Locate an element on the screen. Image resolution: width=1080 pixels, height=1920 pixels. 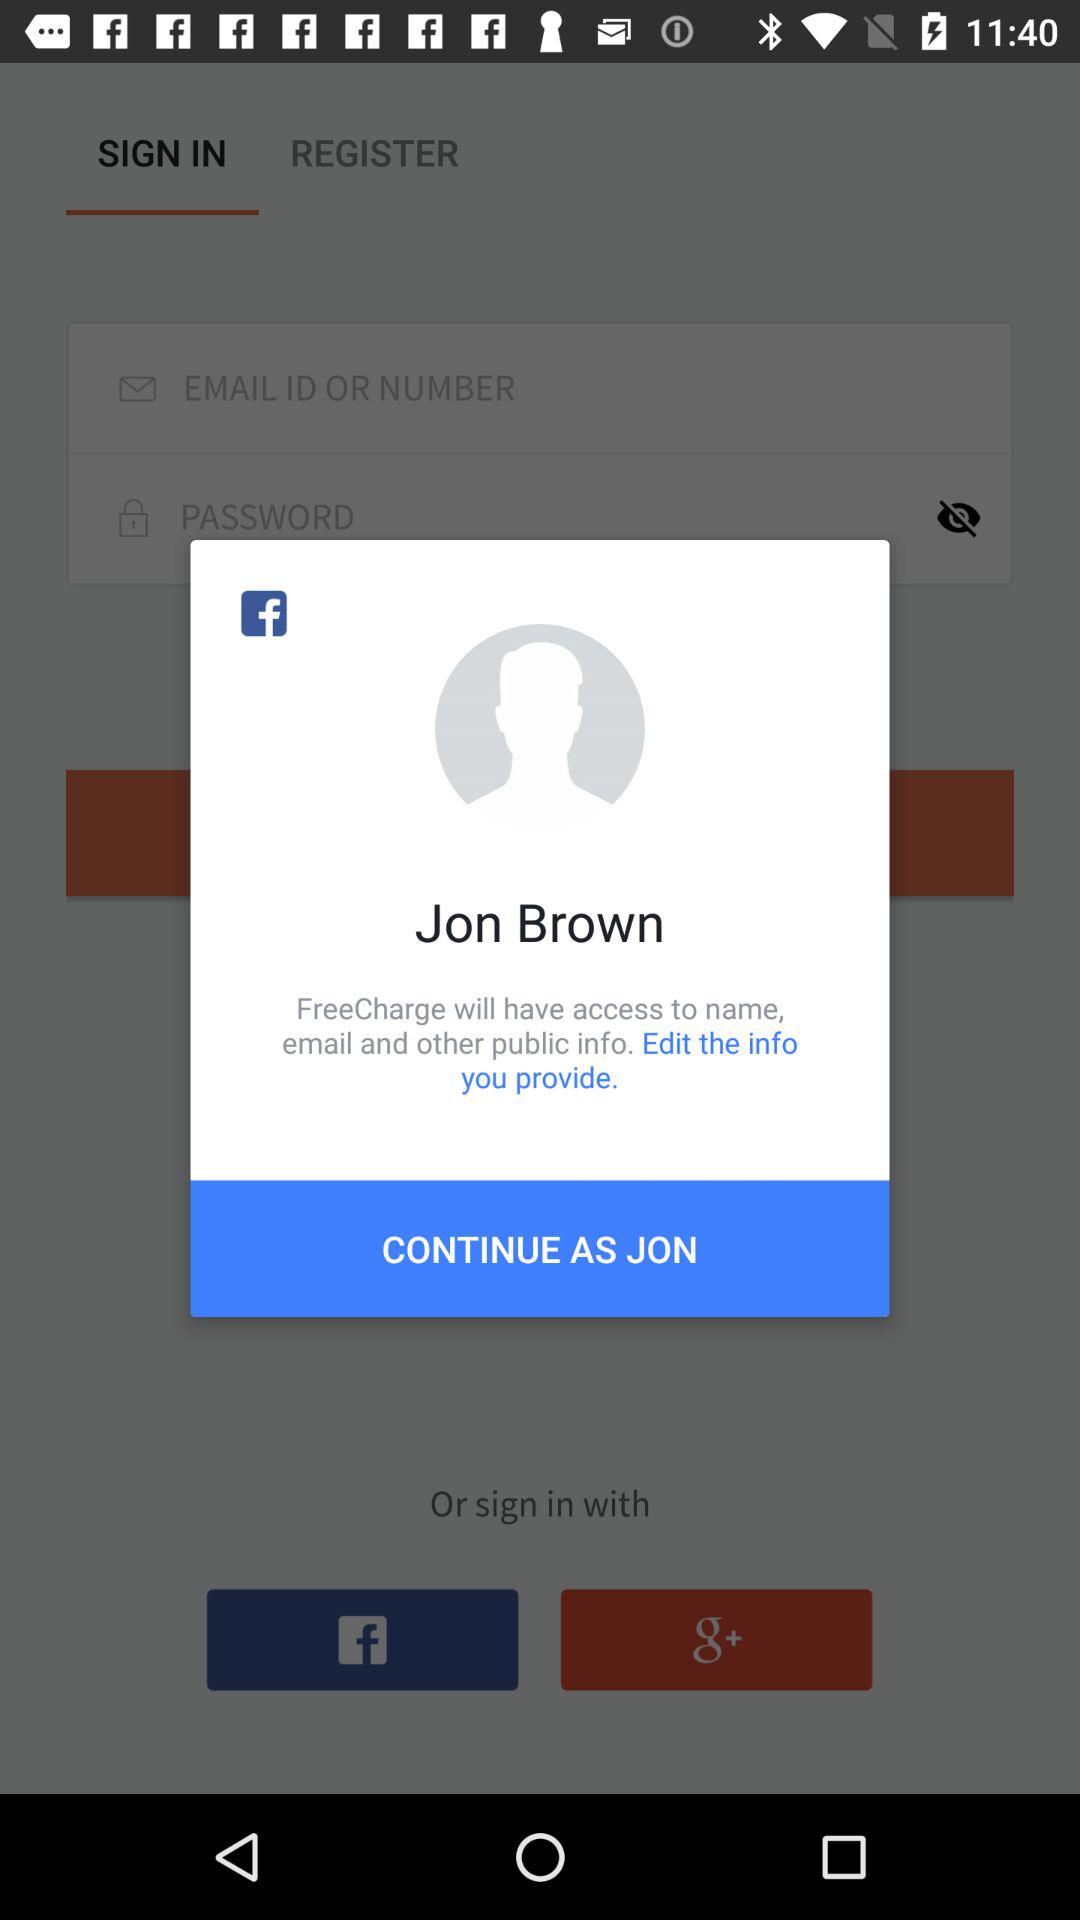
select the freecharge will have item is located at coordinates (540, 1042).